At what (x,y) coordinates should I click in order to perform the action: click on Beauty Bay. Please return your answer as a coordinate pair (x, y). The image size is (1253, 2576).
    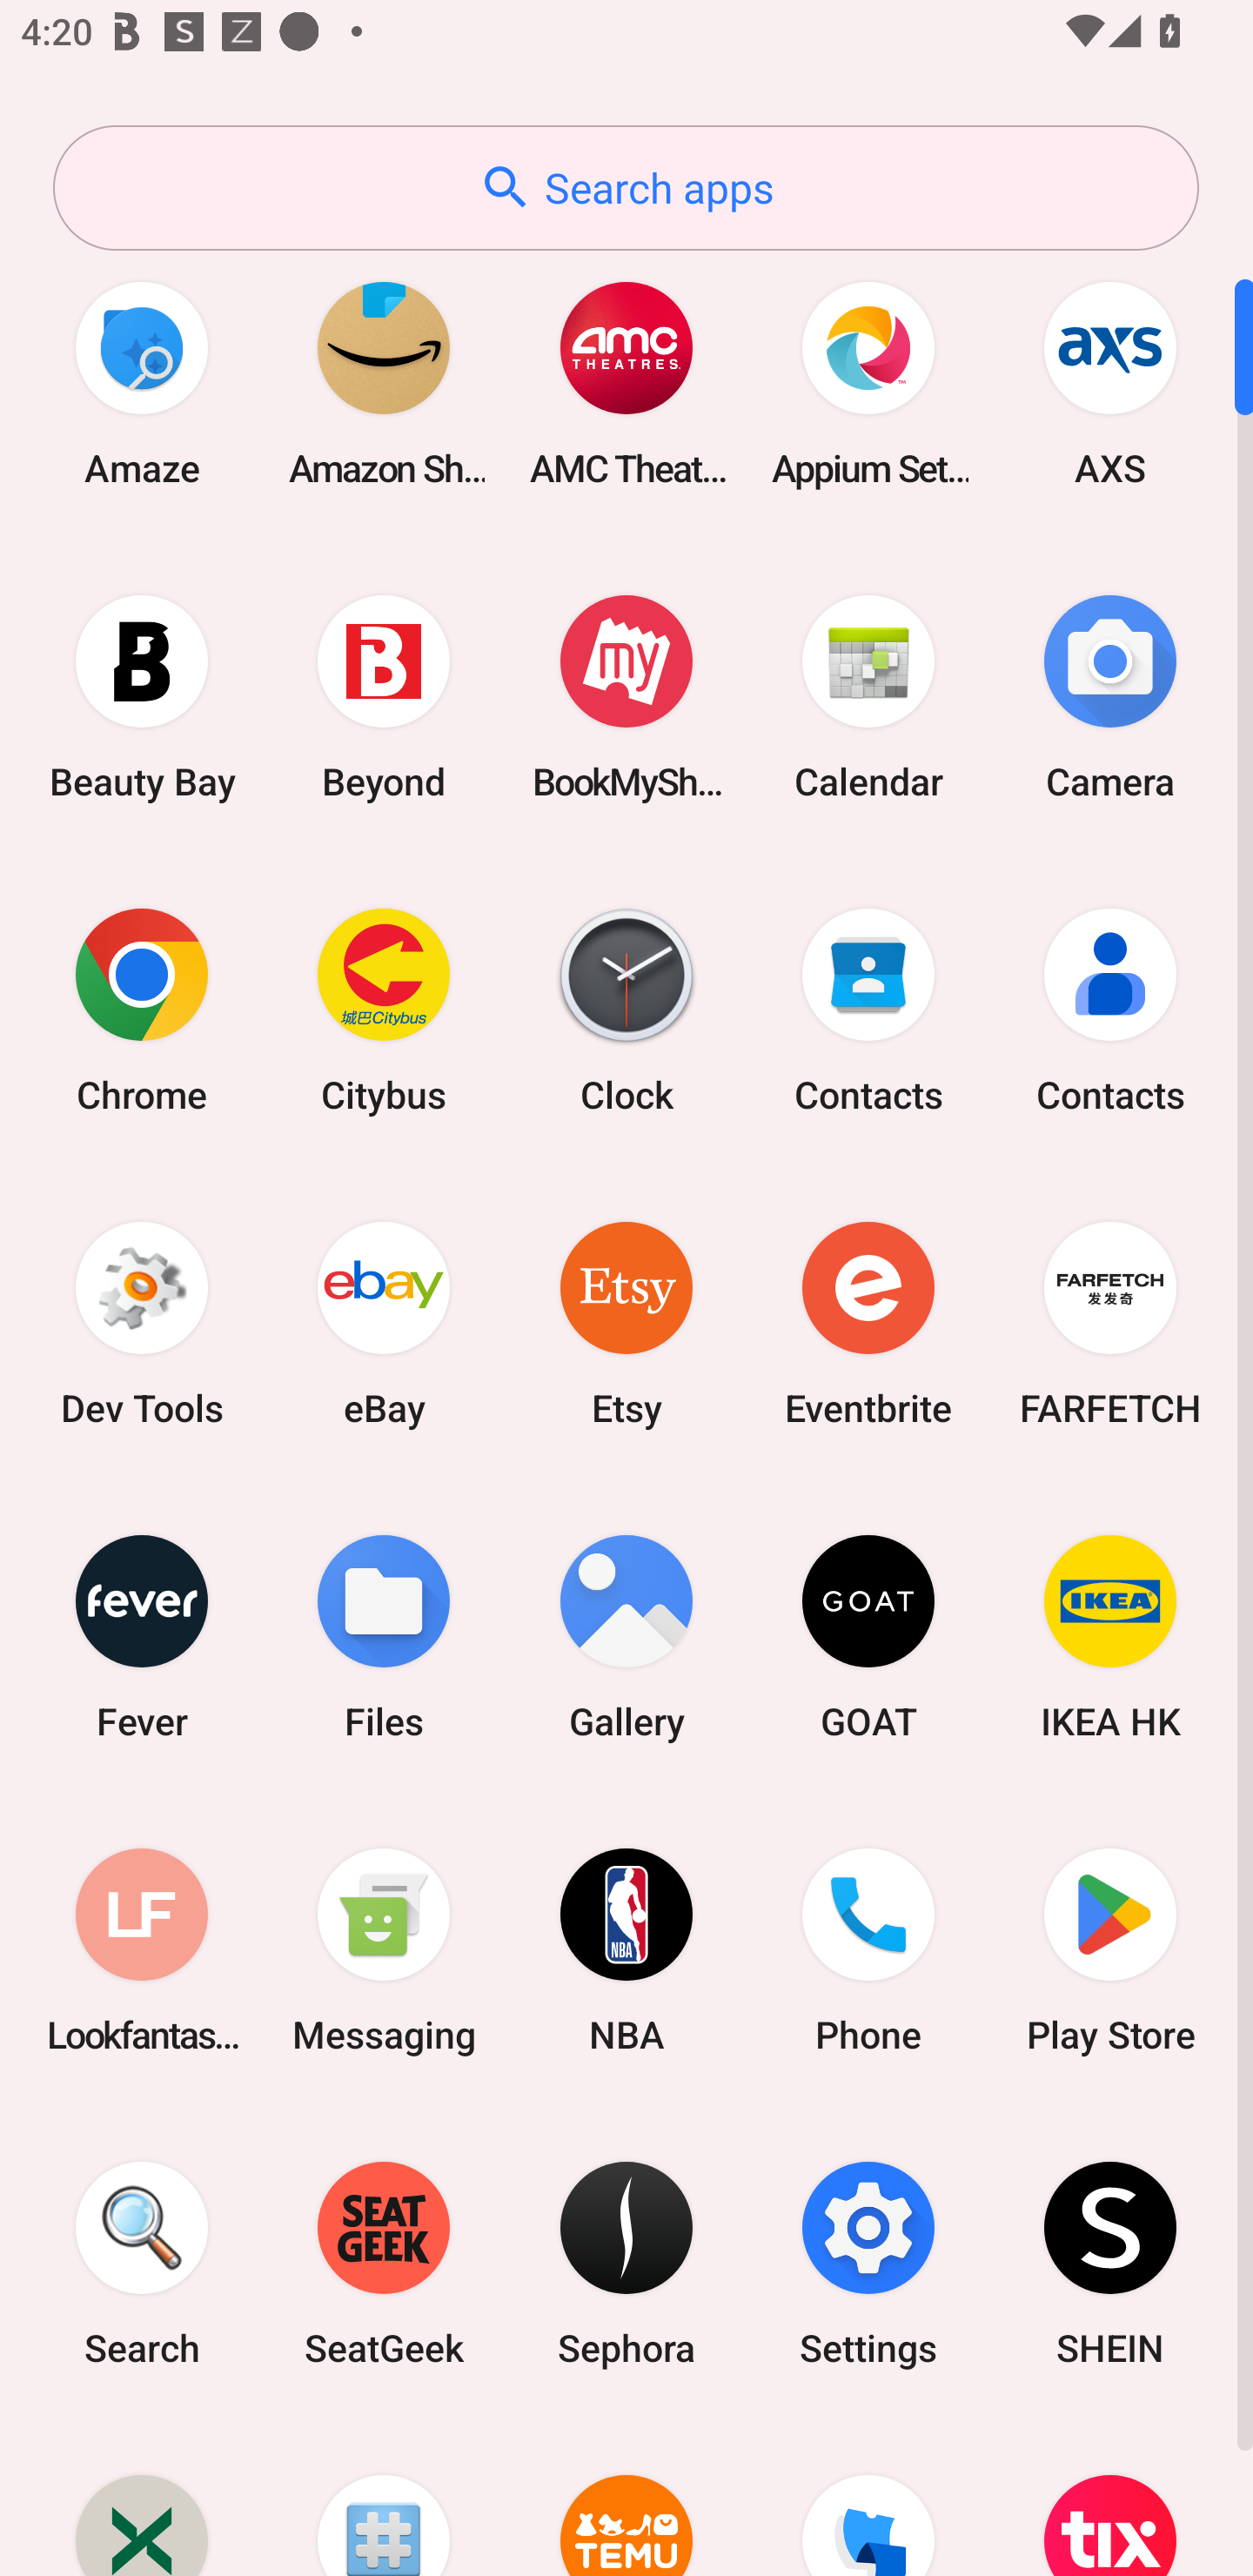
    Looking at the image, I should click on (142, 696).